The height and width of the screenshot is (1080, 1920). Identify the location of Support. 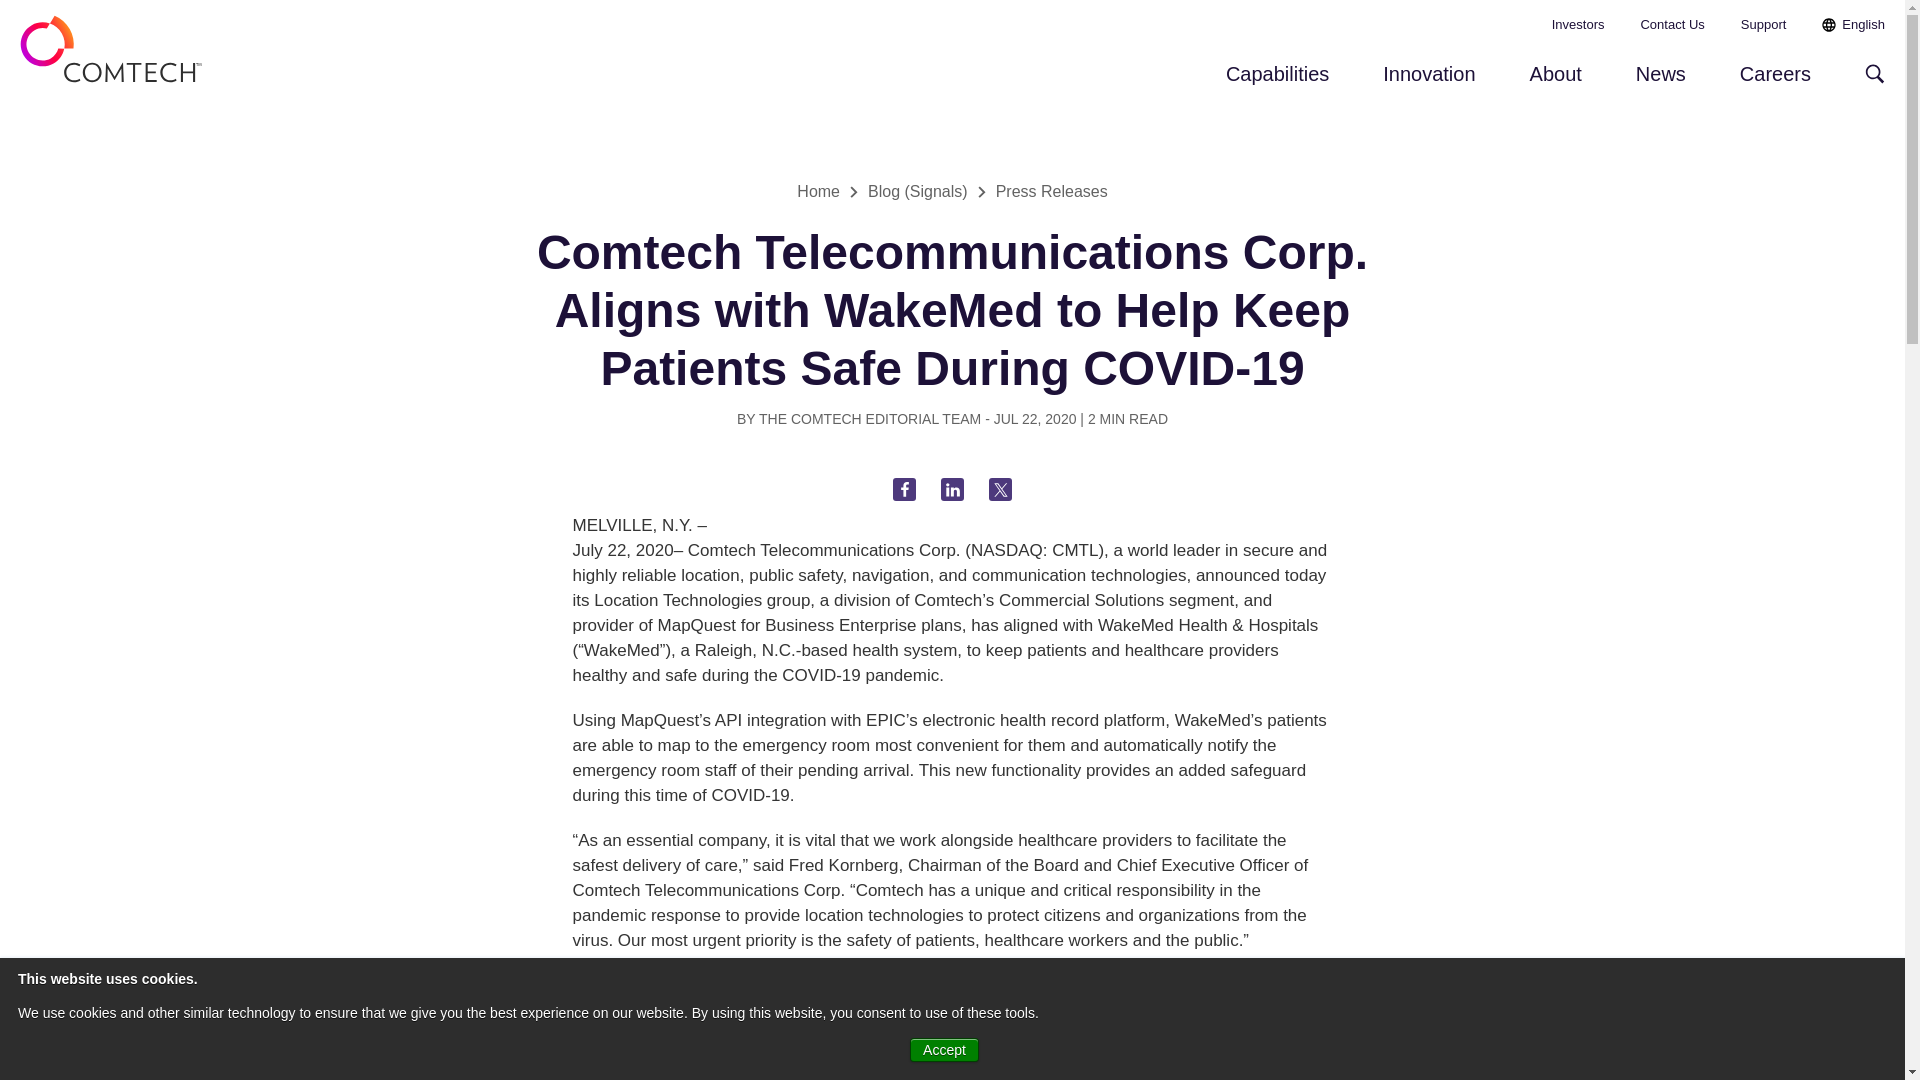
(1764, 24).